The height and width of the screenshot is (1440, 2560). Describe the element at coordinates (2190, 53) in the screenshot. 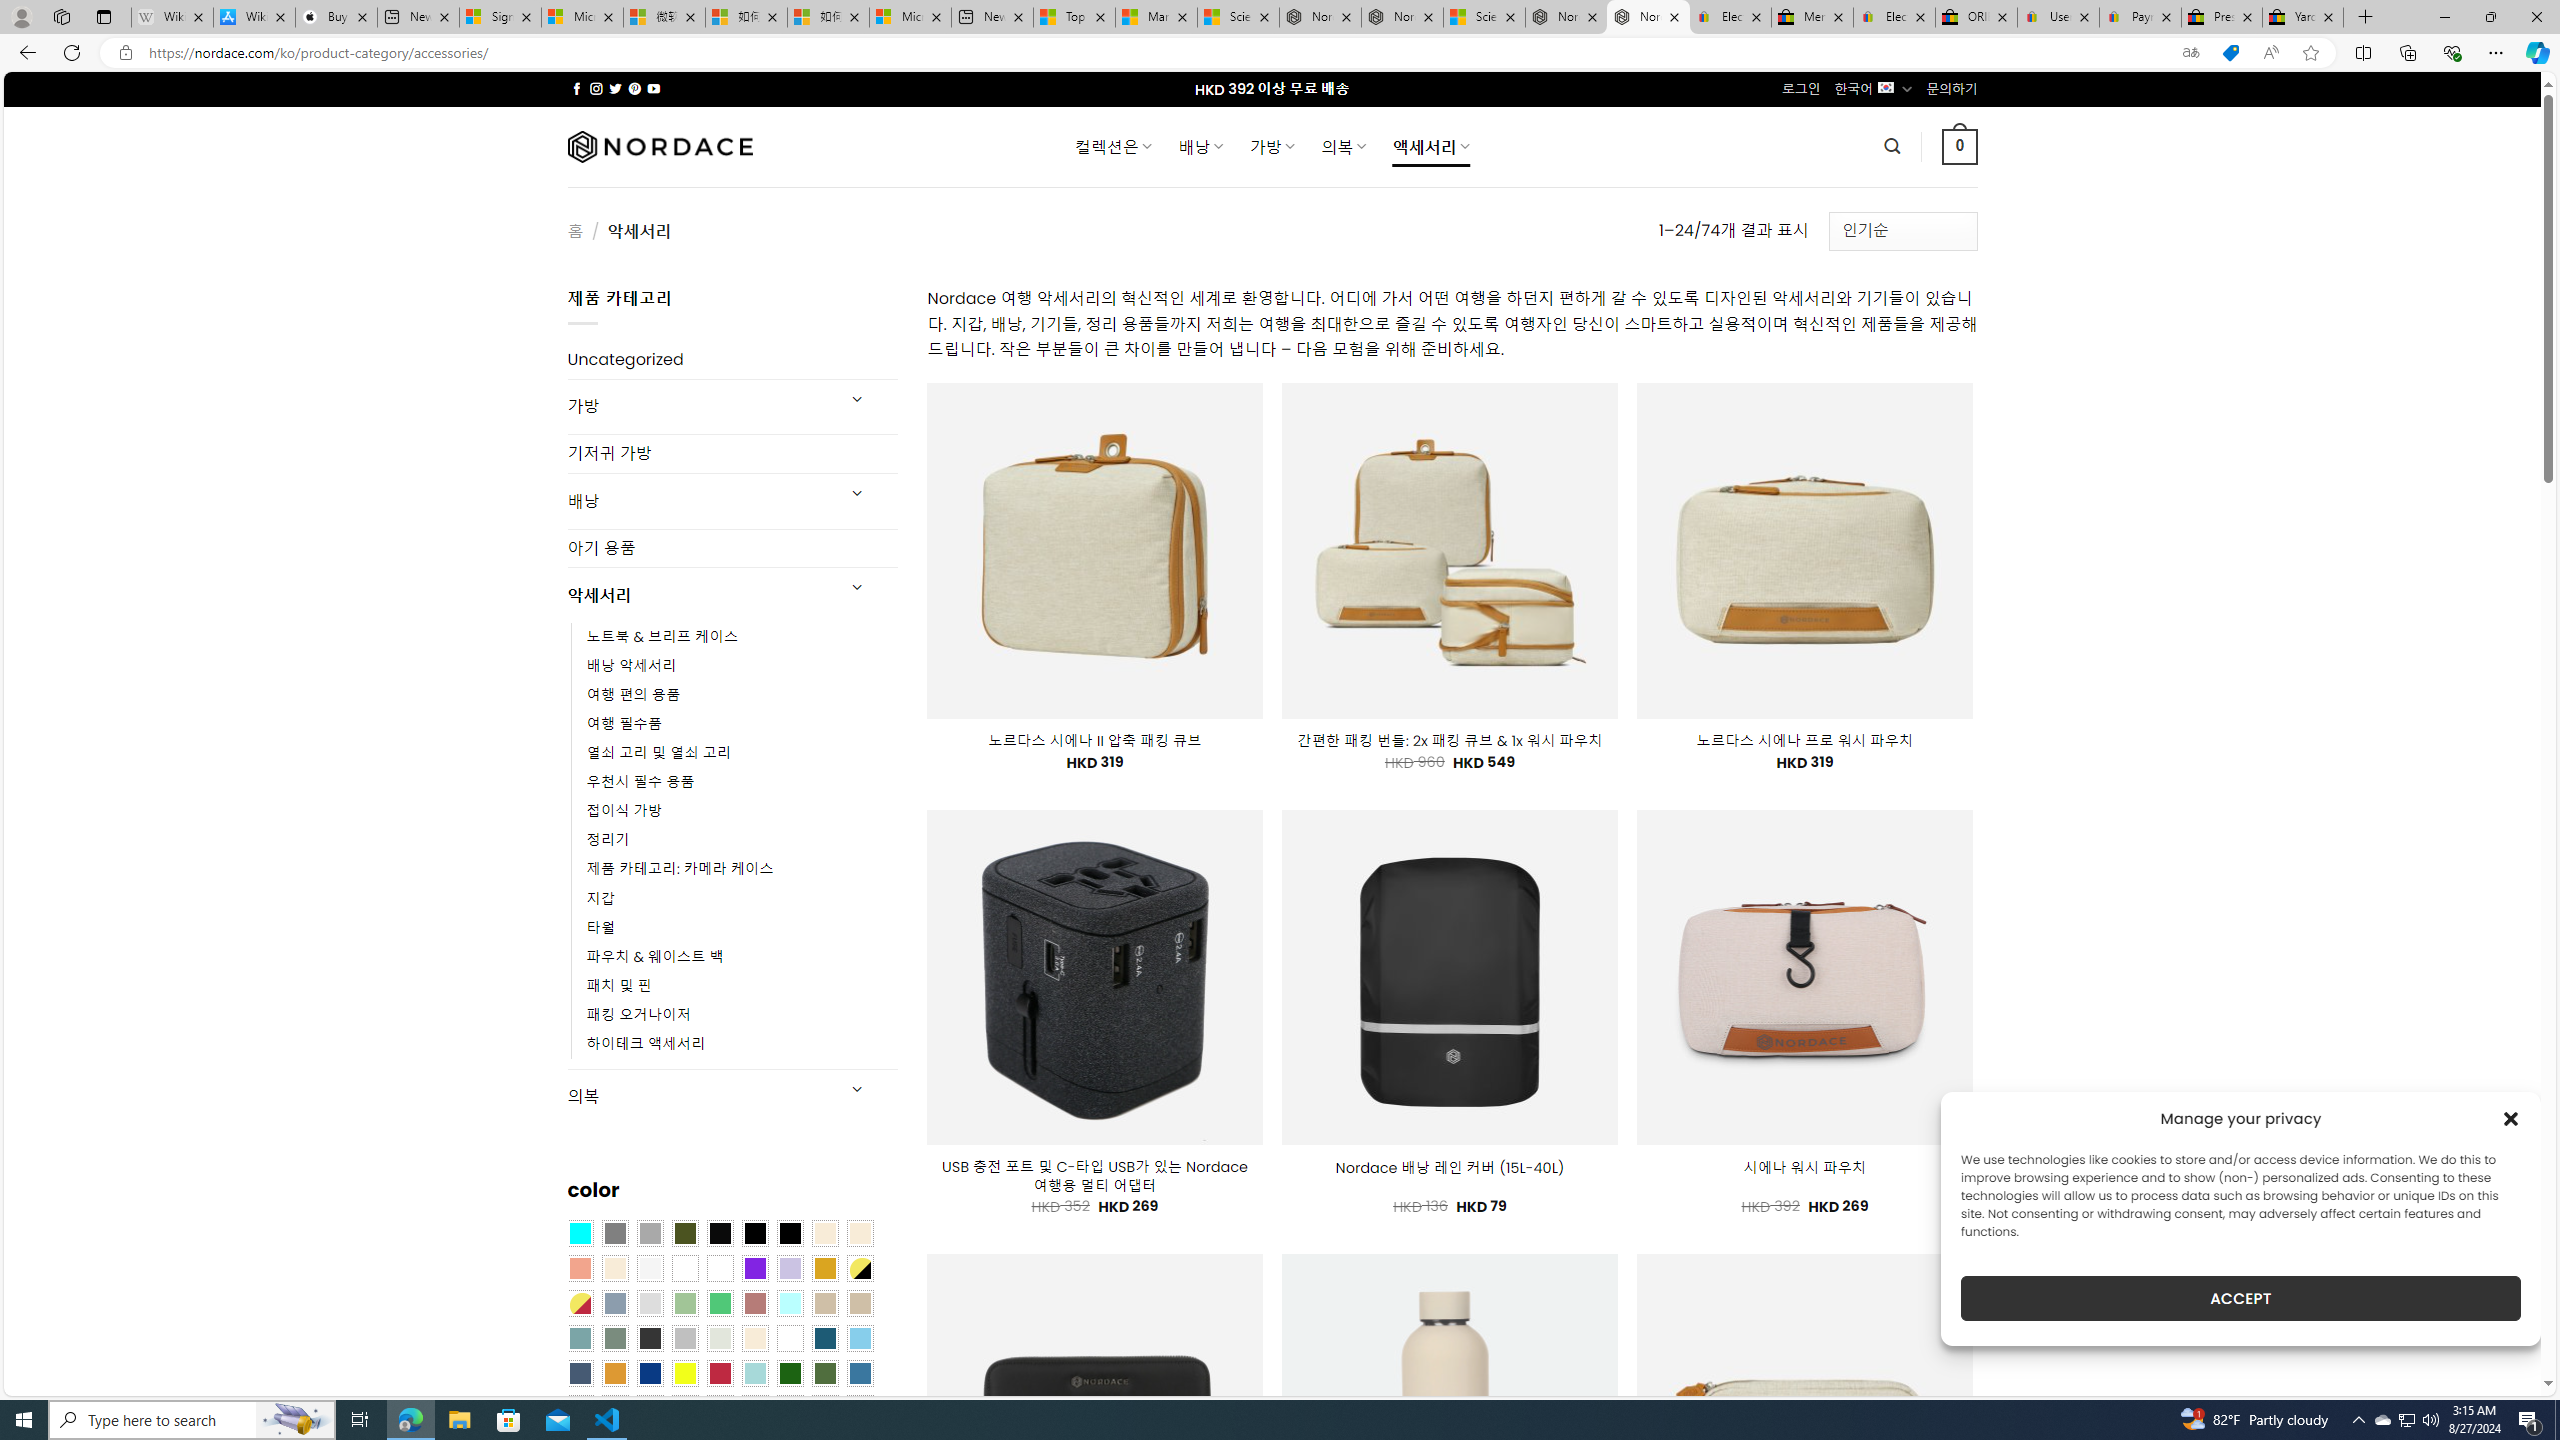

I see `Show translate options` at that location.